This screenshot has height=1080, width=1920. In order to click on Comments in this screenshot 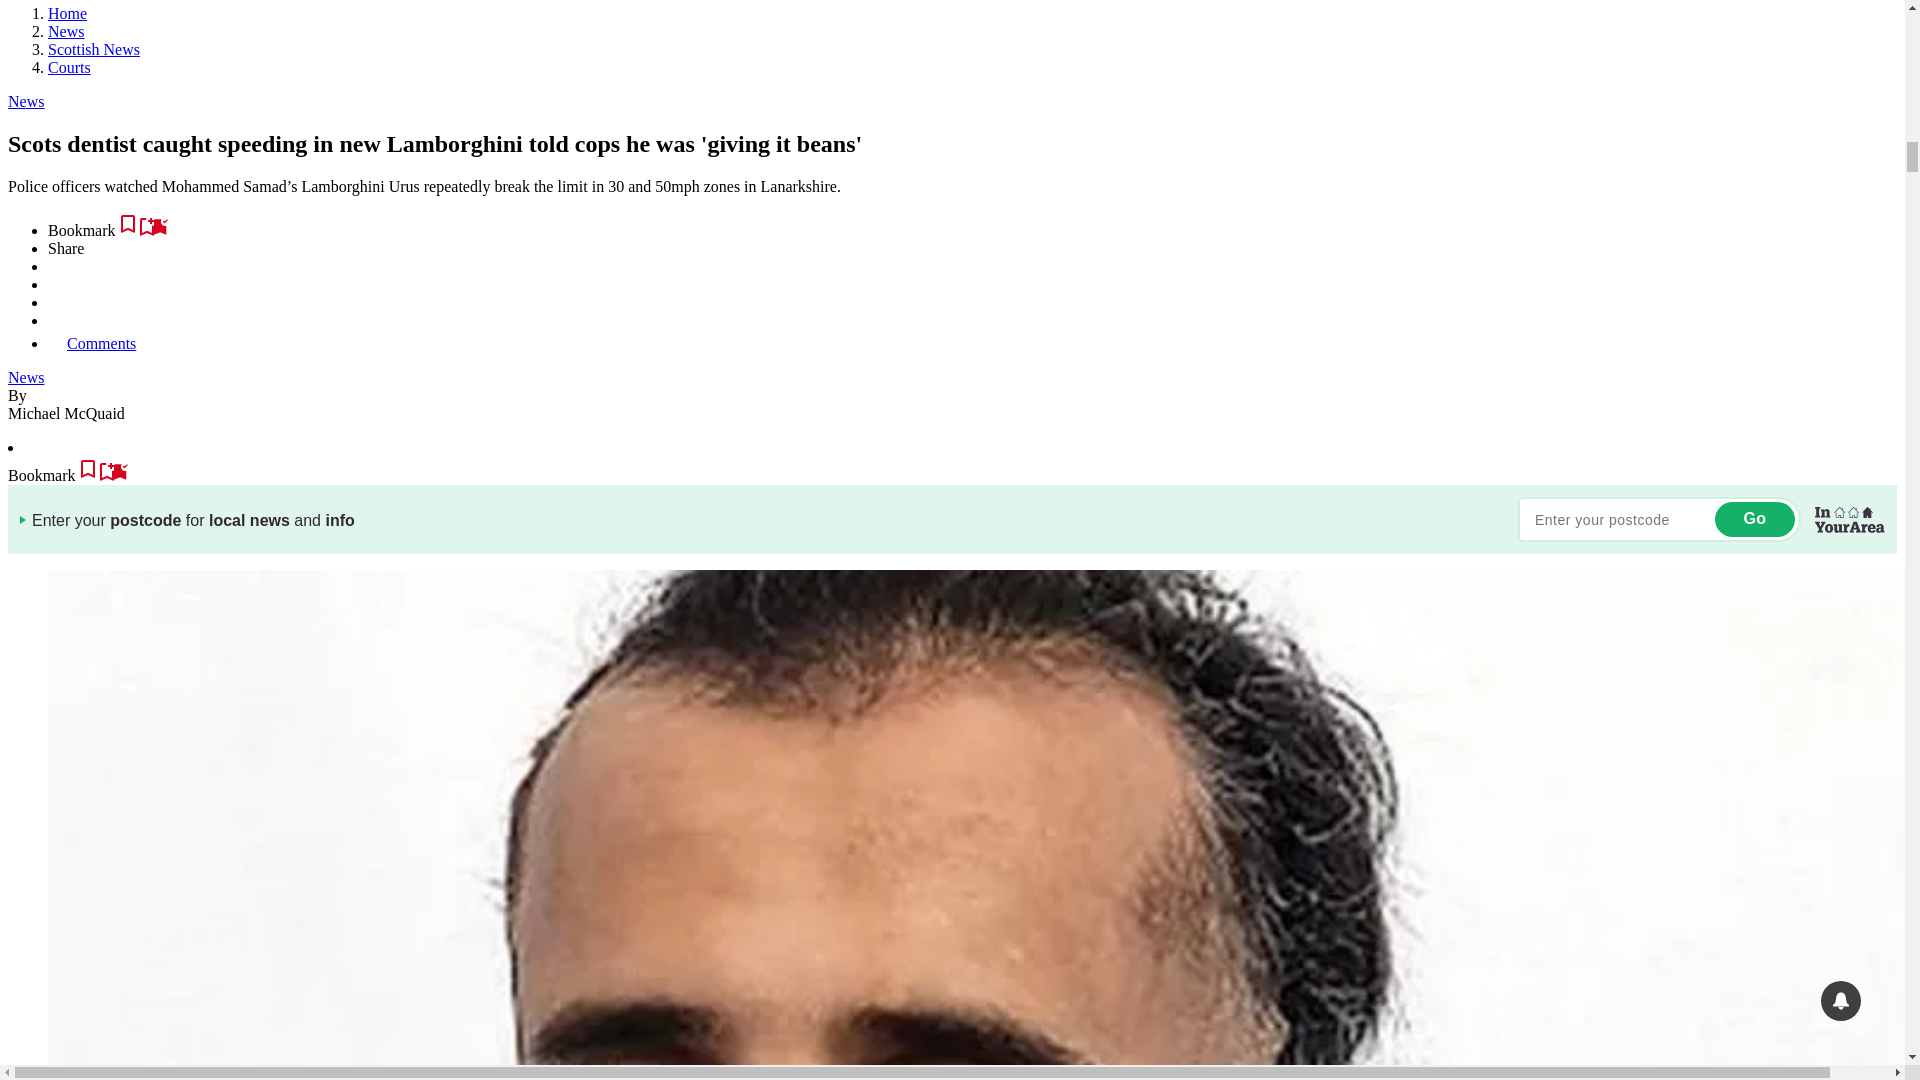, I will do `click(92, 343)`.